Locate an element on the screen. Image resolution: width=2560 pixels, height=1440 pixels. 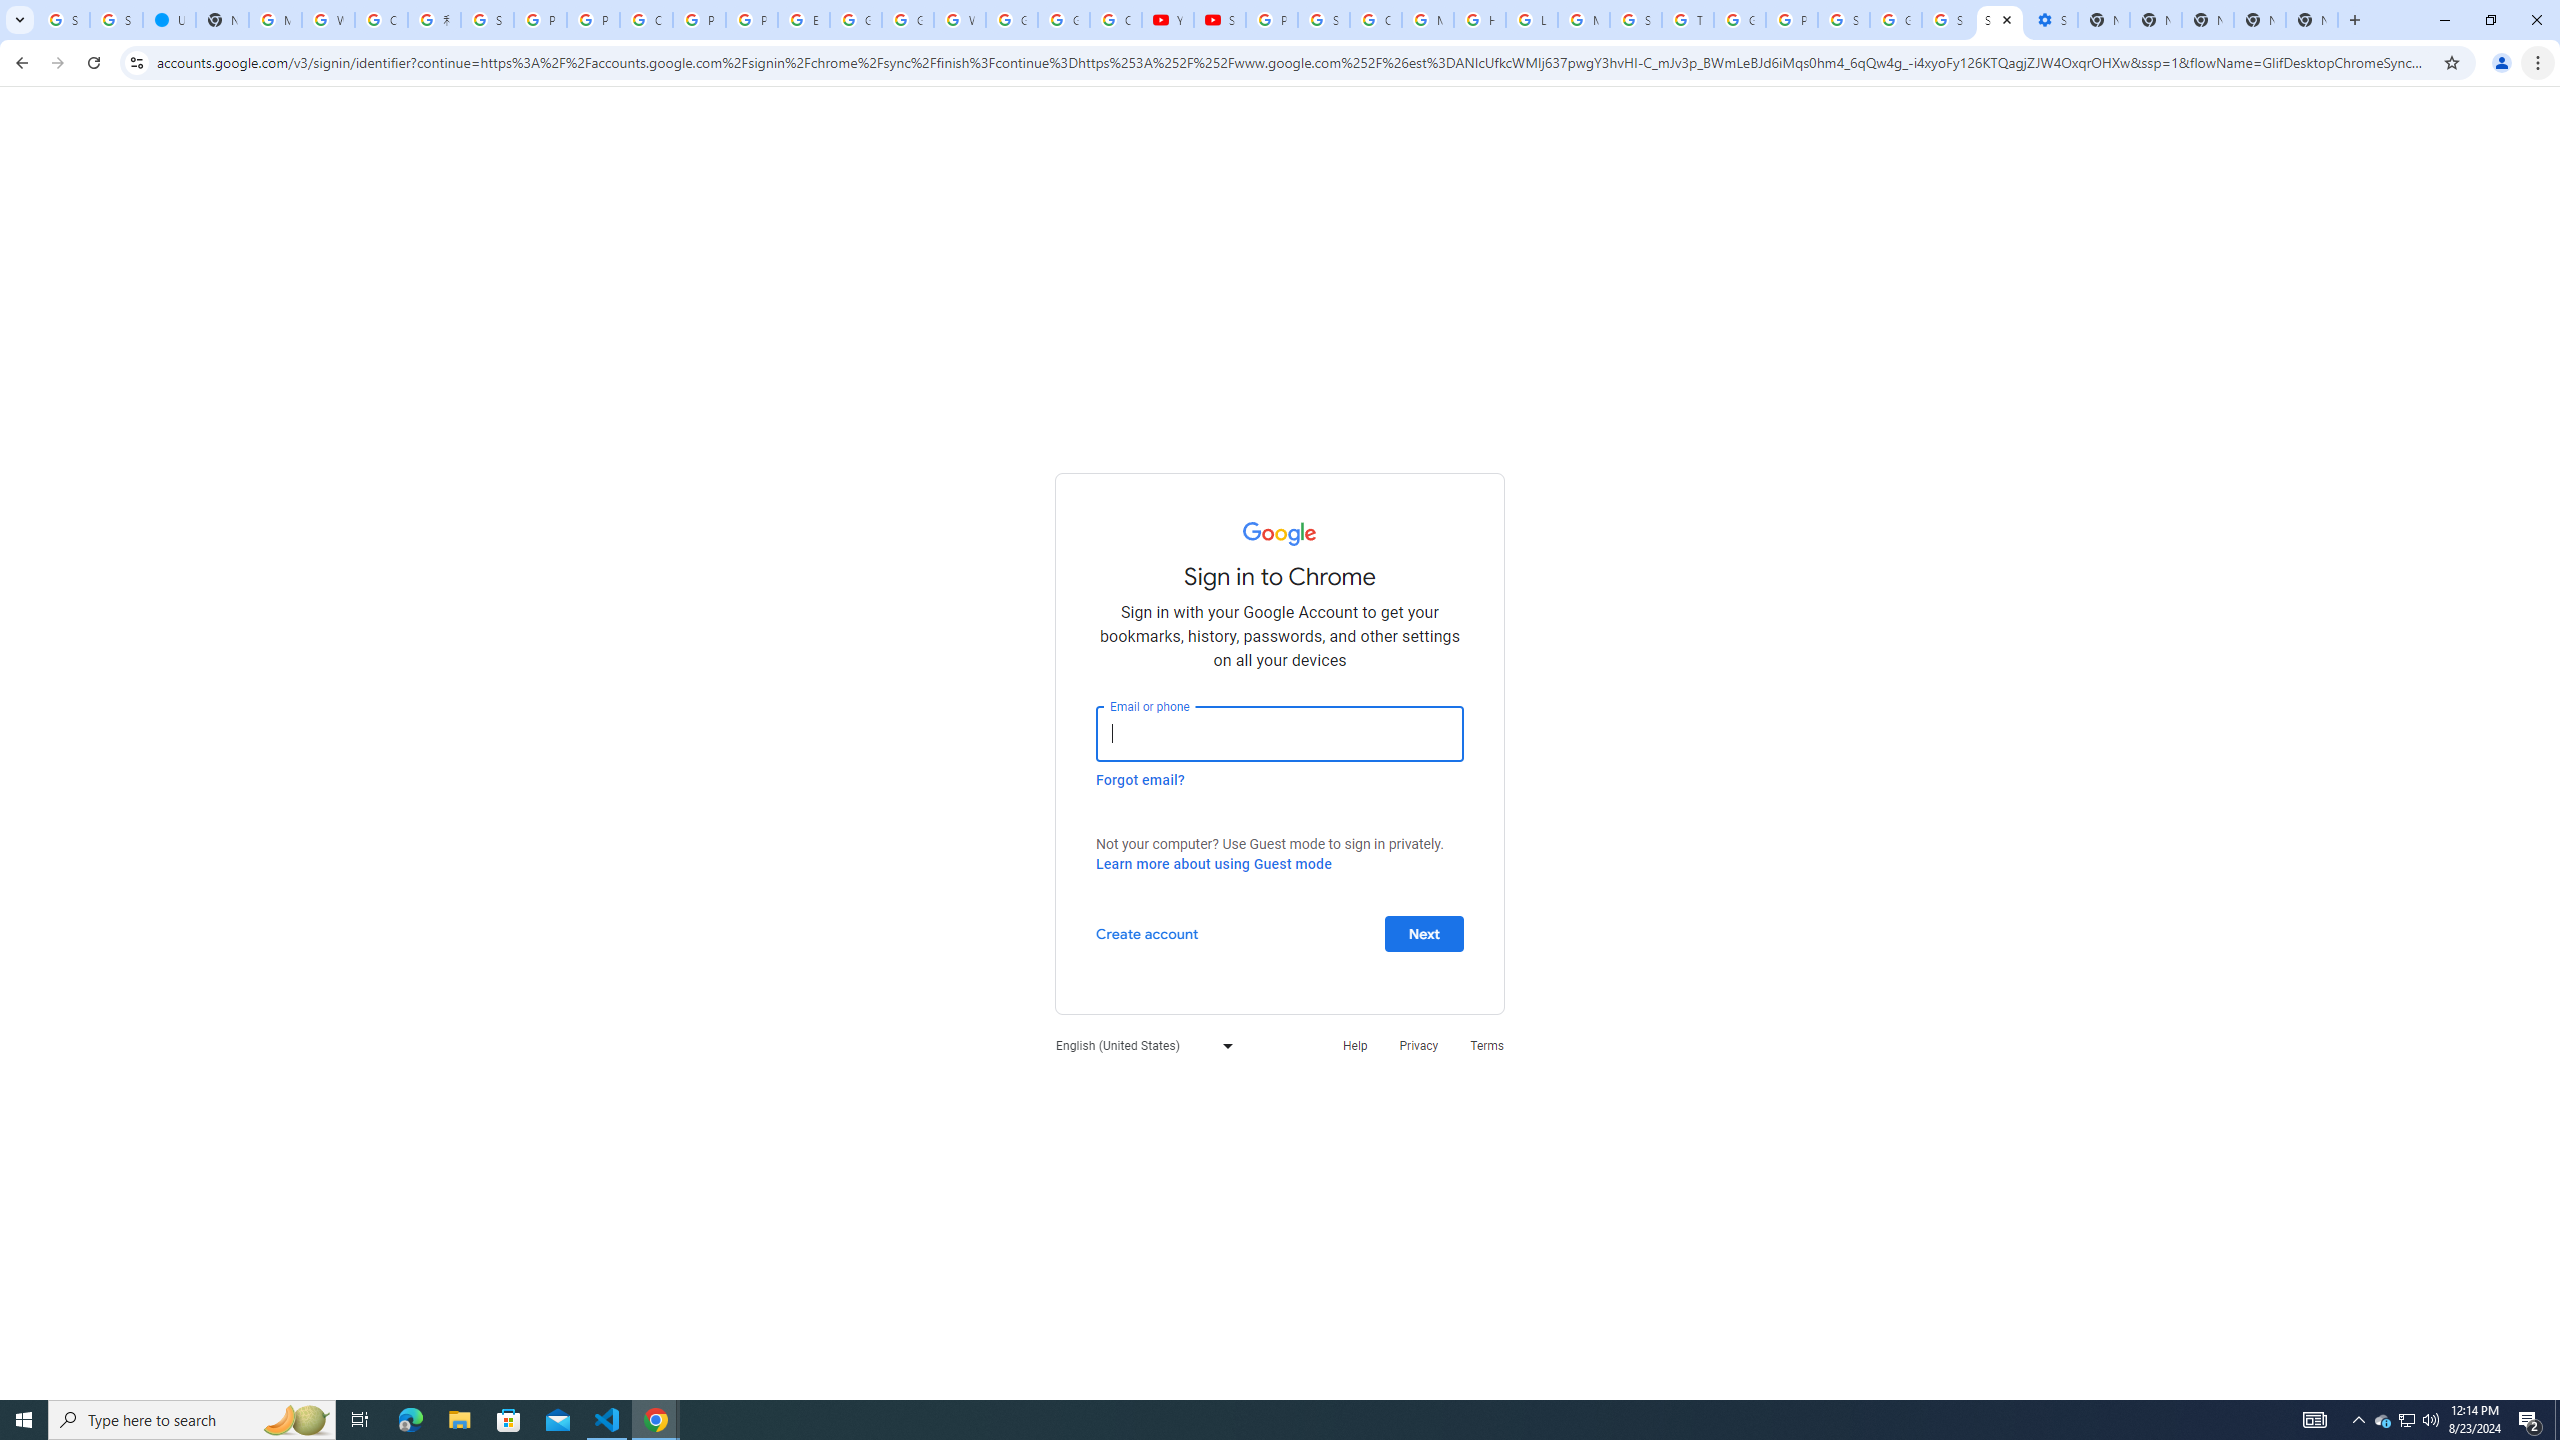
Sign in - Google Accounts is located at coordinates (488, 20).